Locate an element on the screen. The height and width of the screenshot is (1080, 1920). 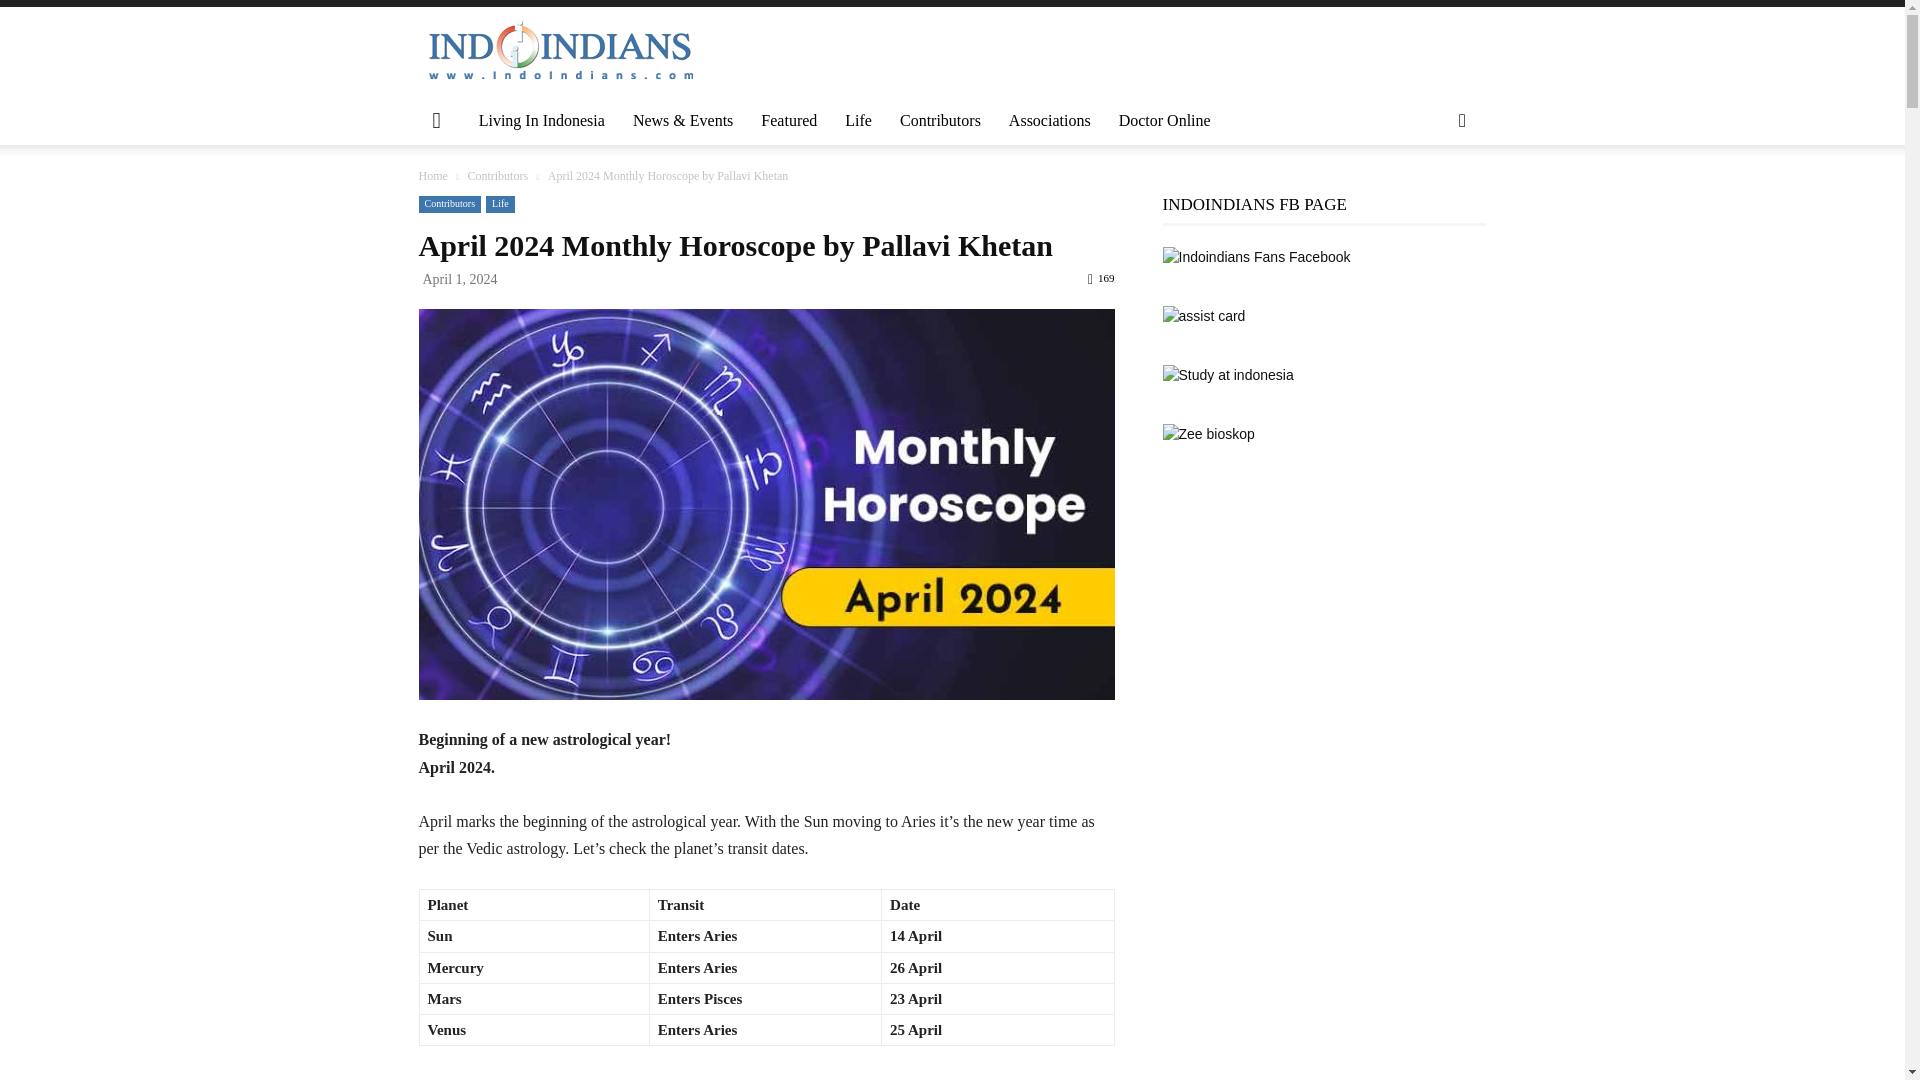
View all posts in Contributors is located at coordinates (497, 175).